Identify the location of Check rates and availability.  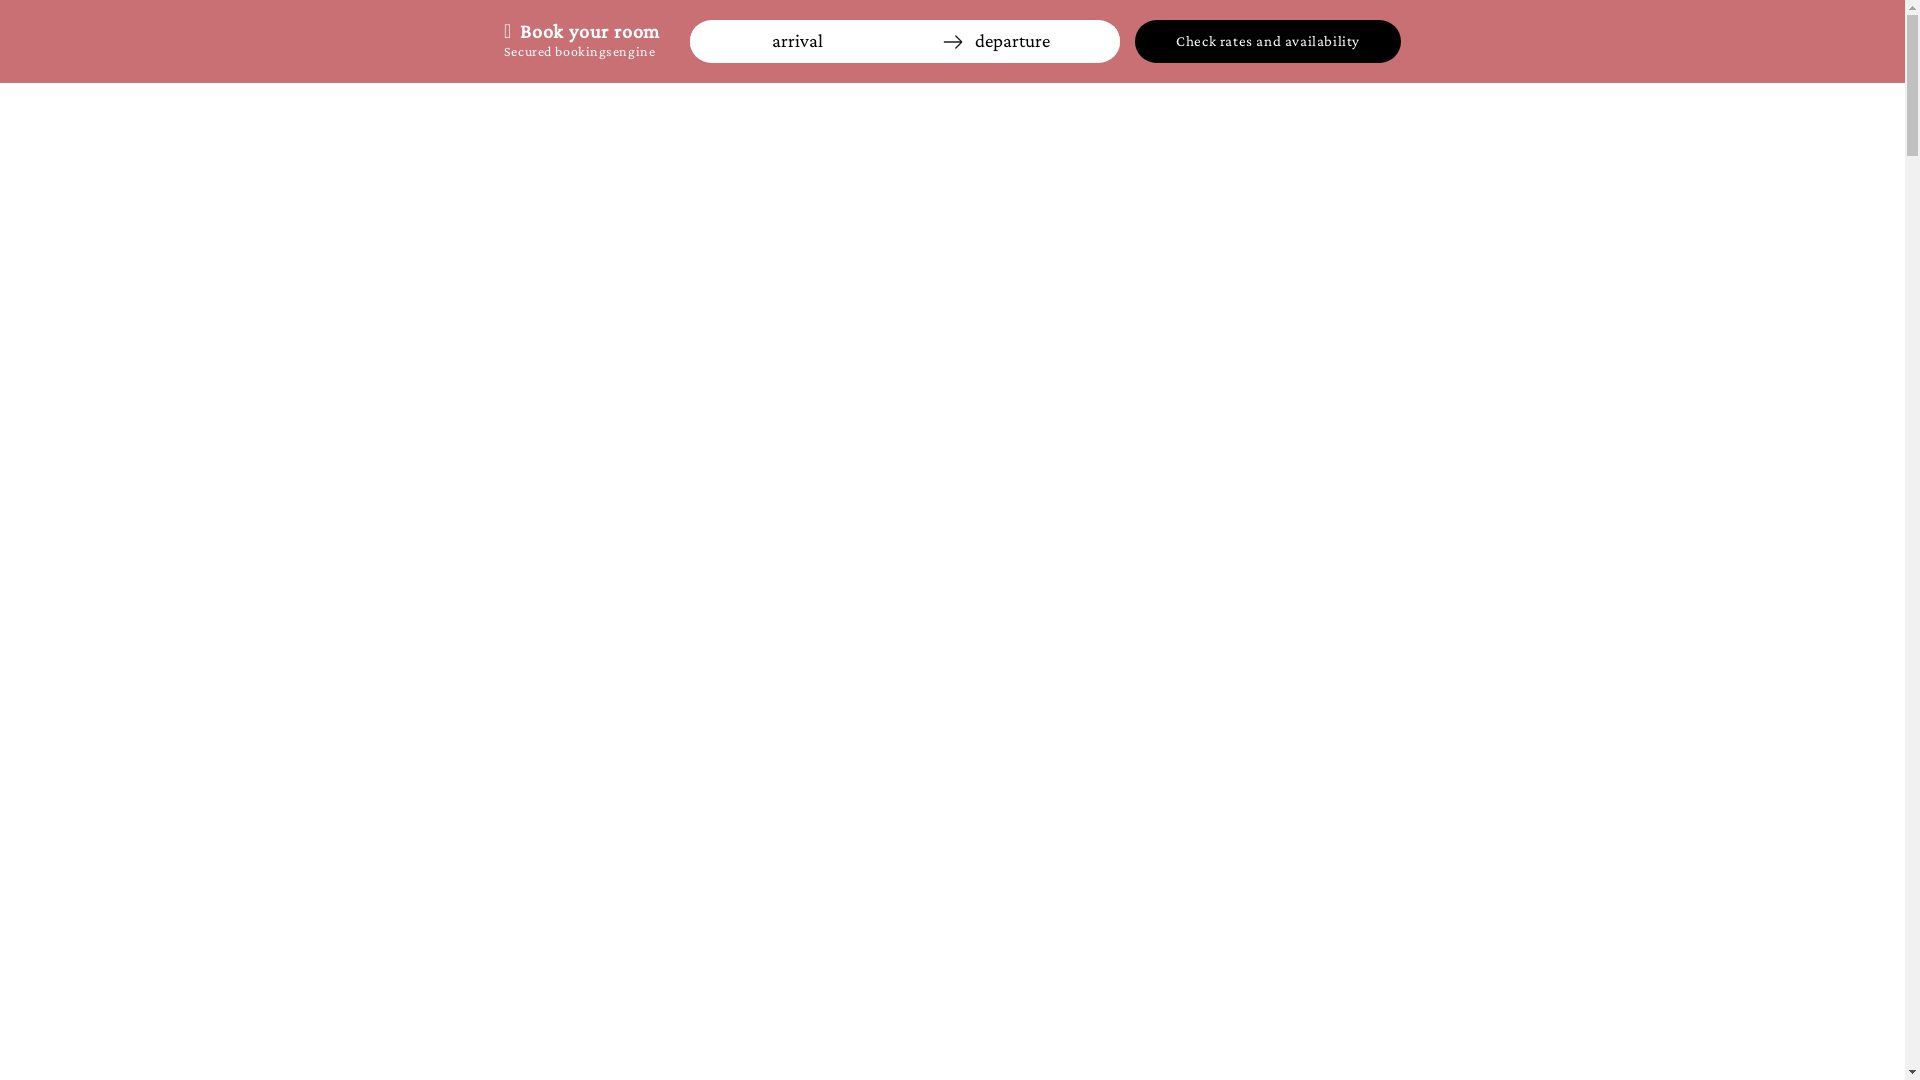
(1268, 42).